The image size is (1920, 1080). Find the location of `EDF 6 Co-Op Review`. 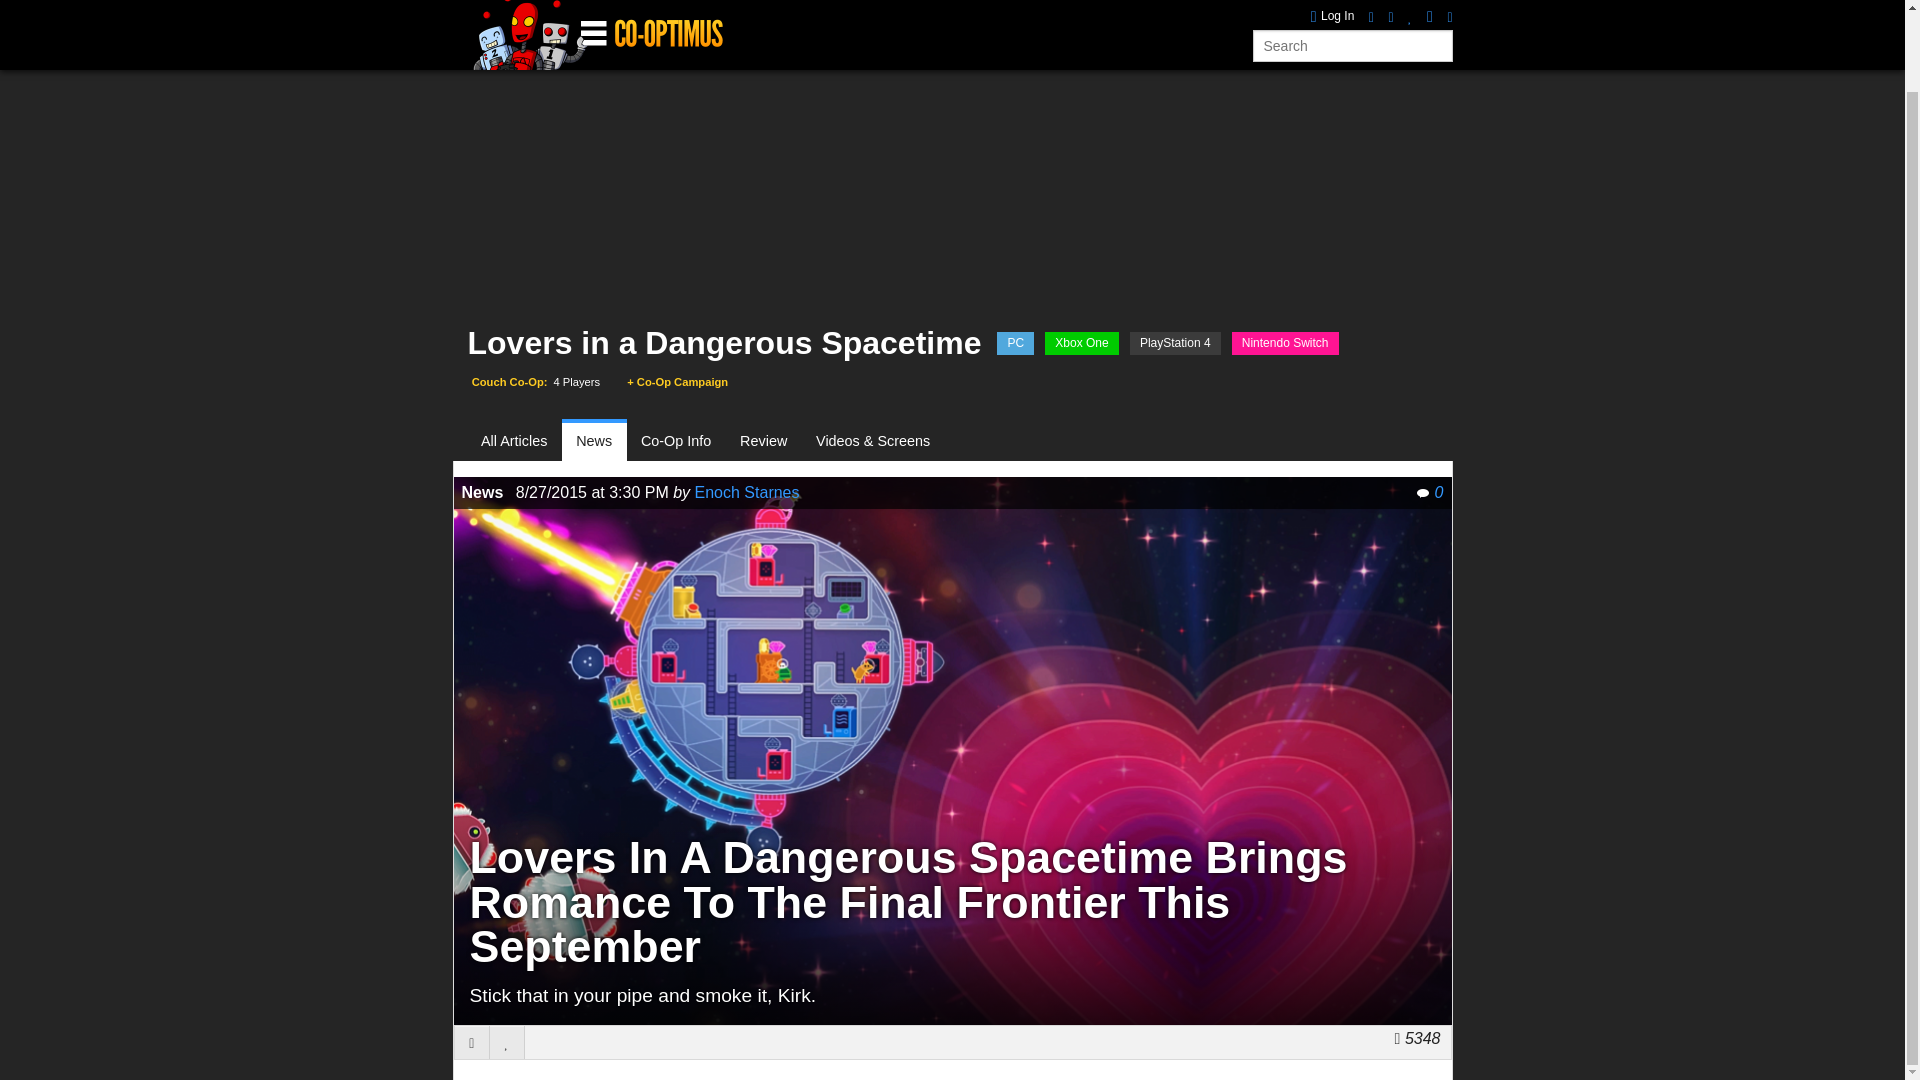

EDF 6 Co-Op Review is located at coordinates (1368, 6).